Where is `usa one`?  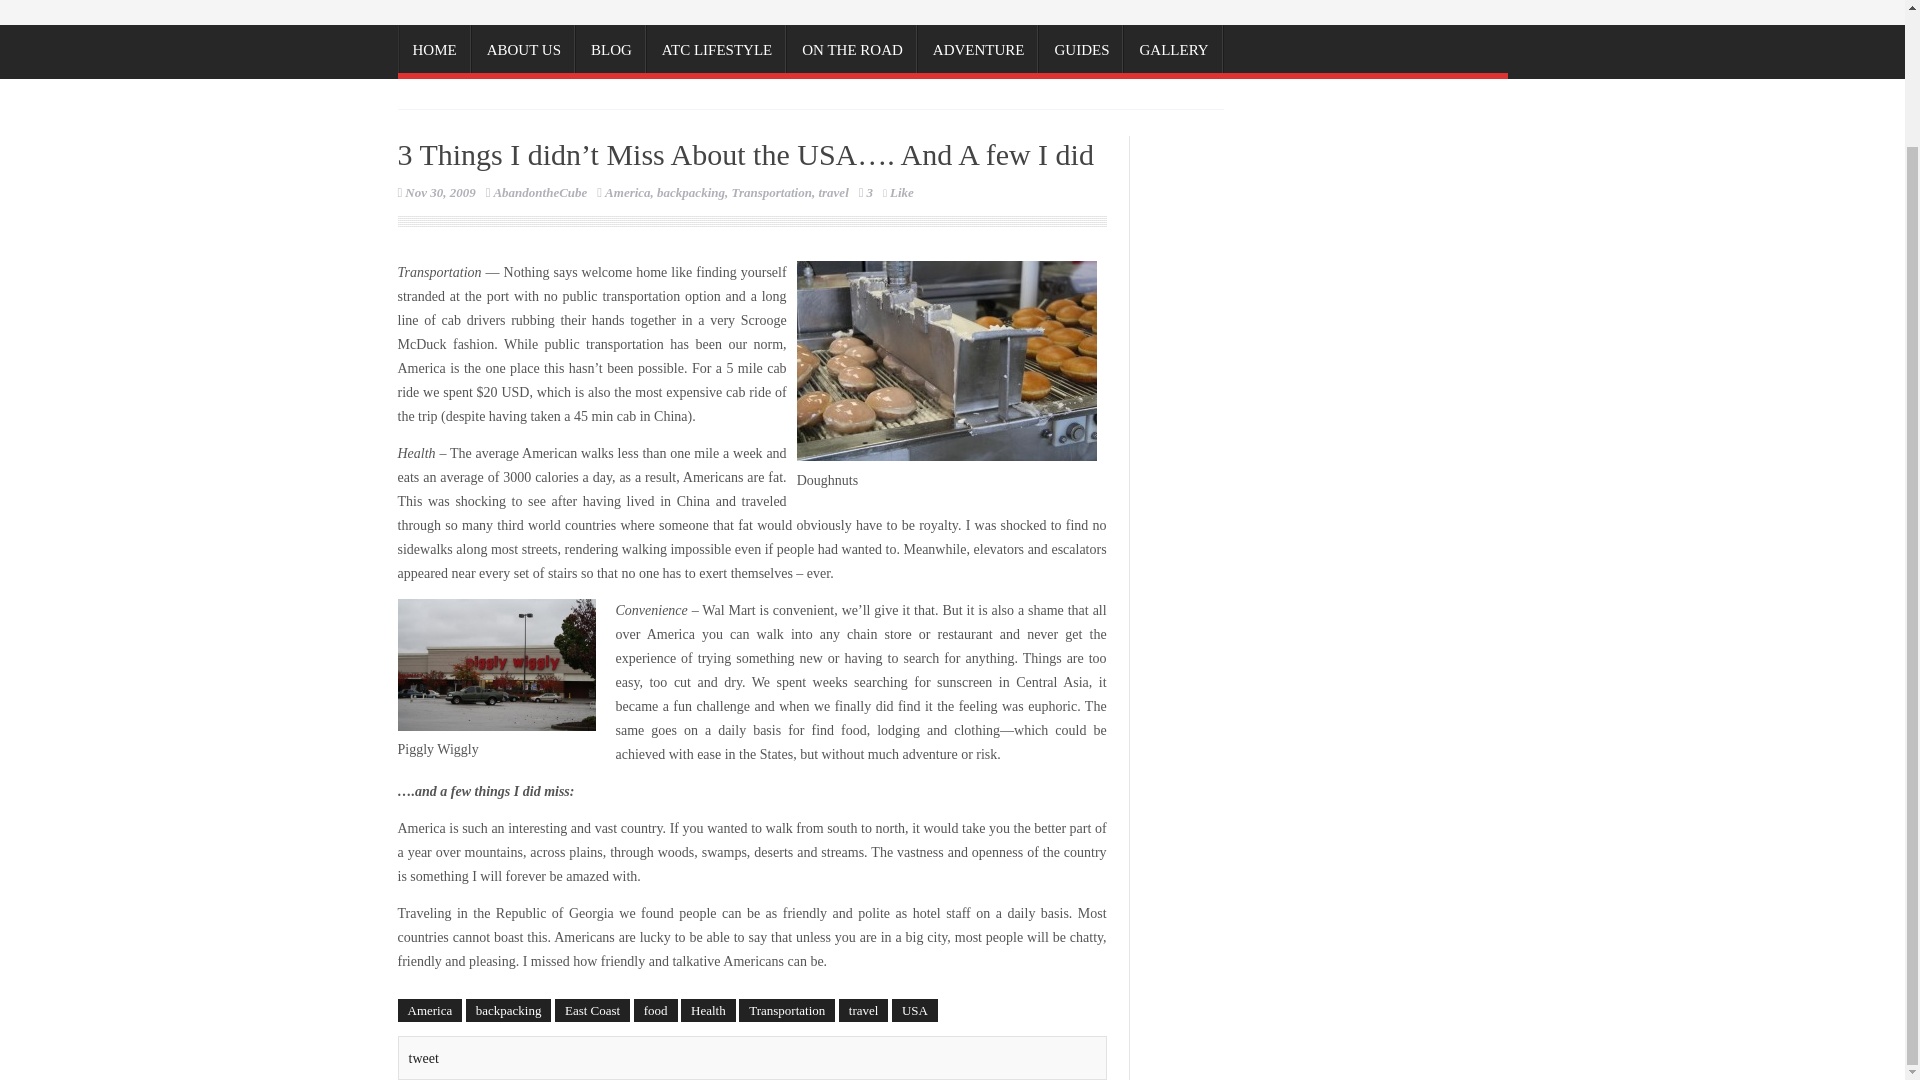 usa one is located at coordinates (496, 665).